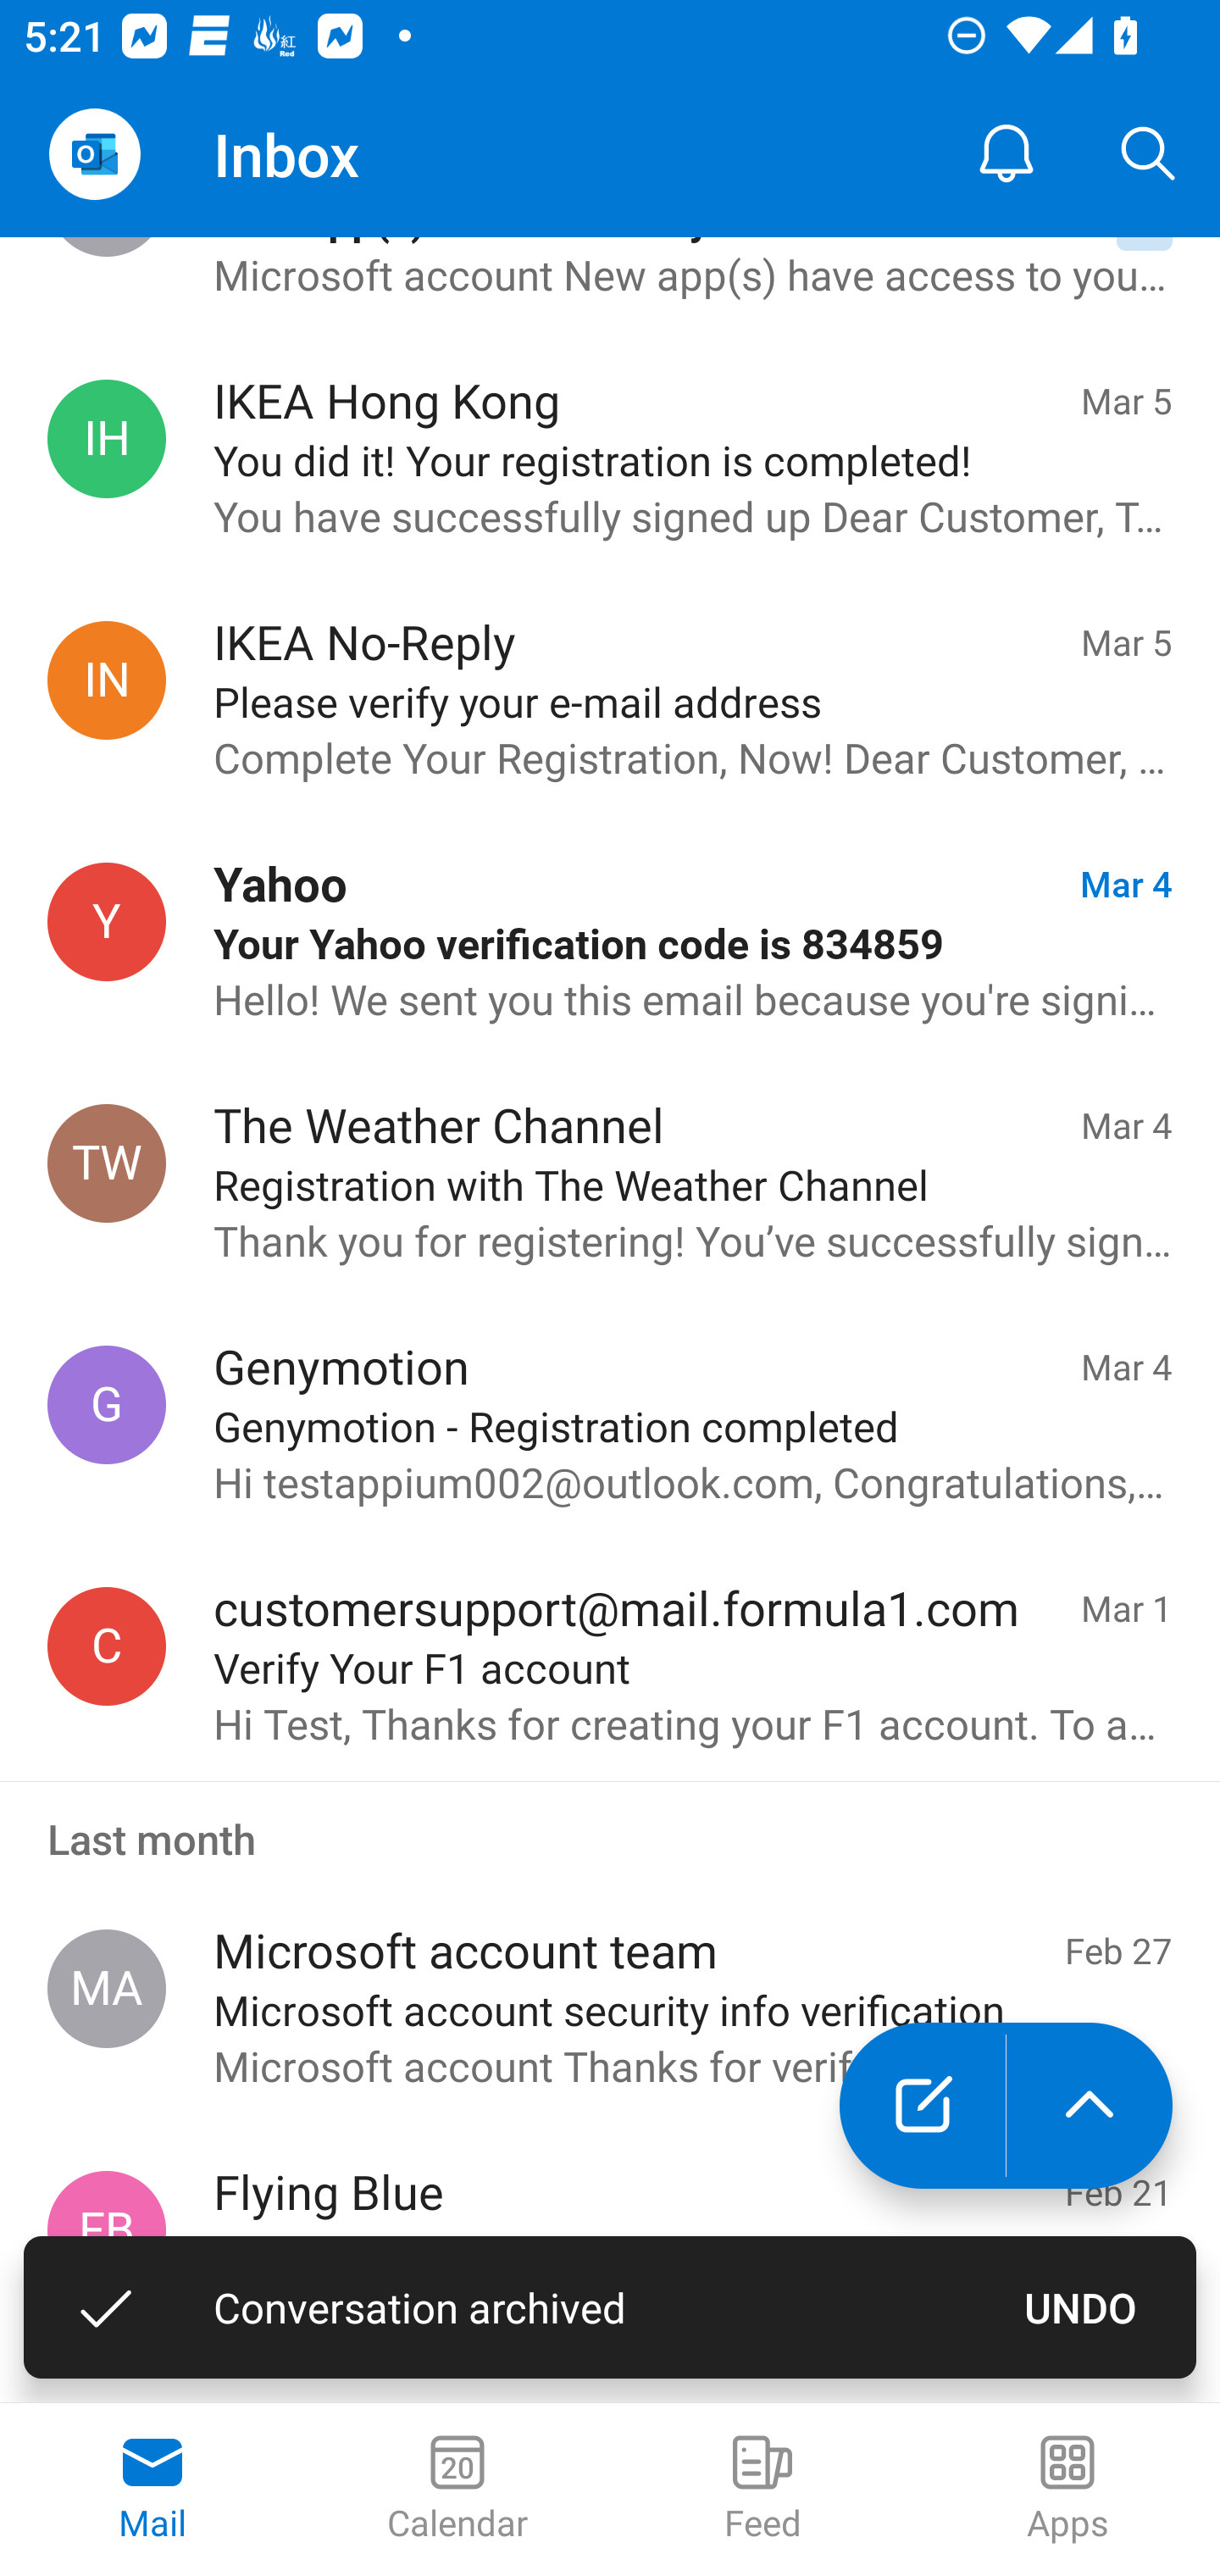 Image resolution: width=1220 pixels, height=2576 pixels. What do you see at coordinates (1081, 2307) in the screenshot?
I see `UNDO` at bounding box center [1081, 2307].